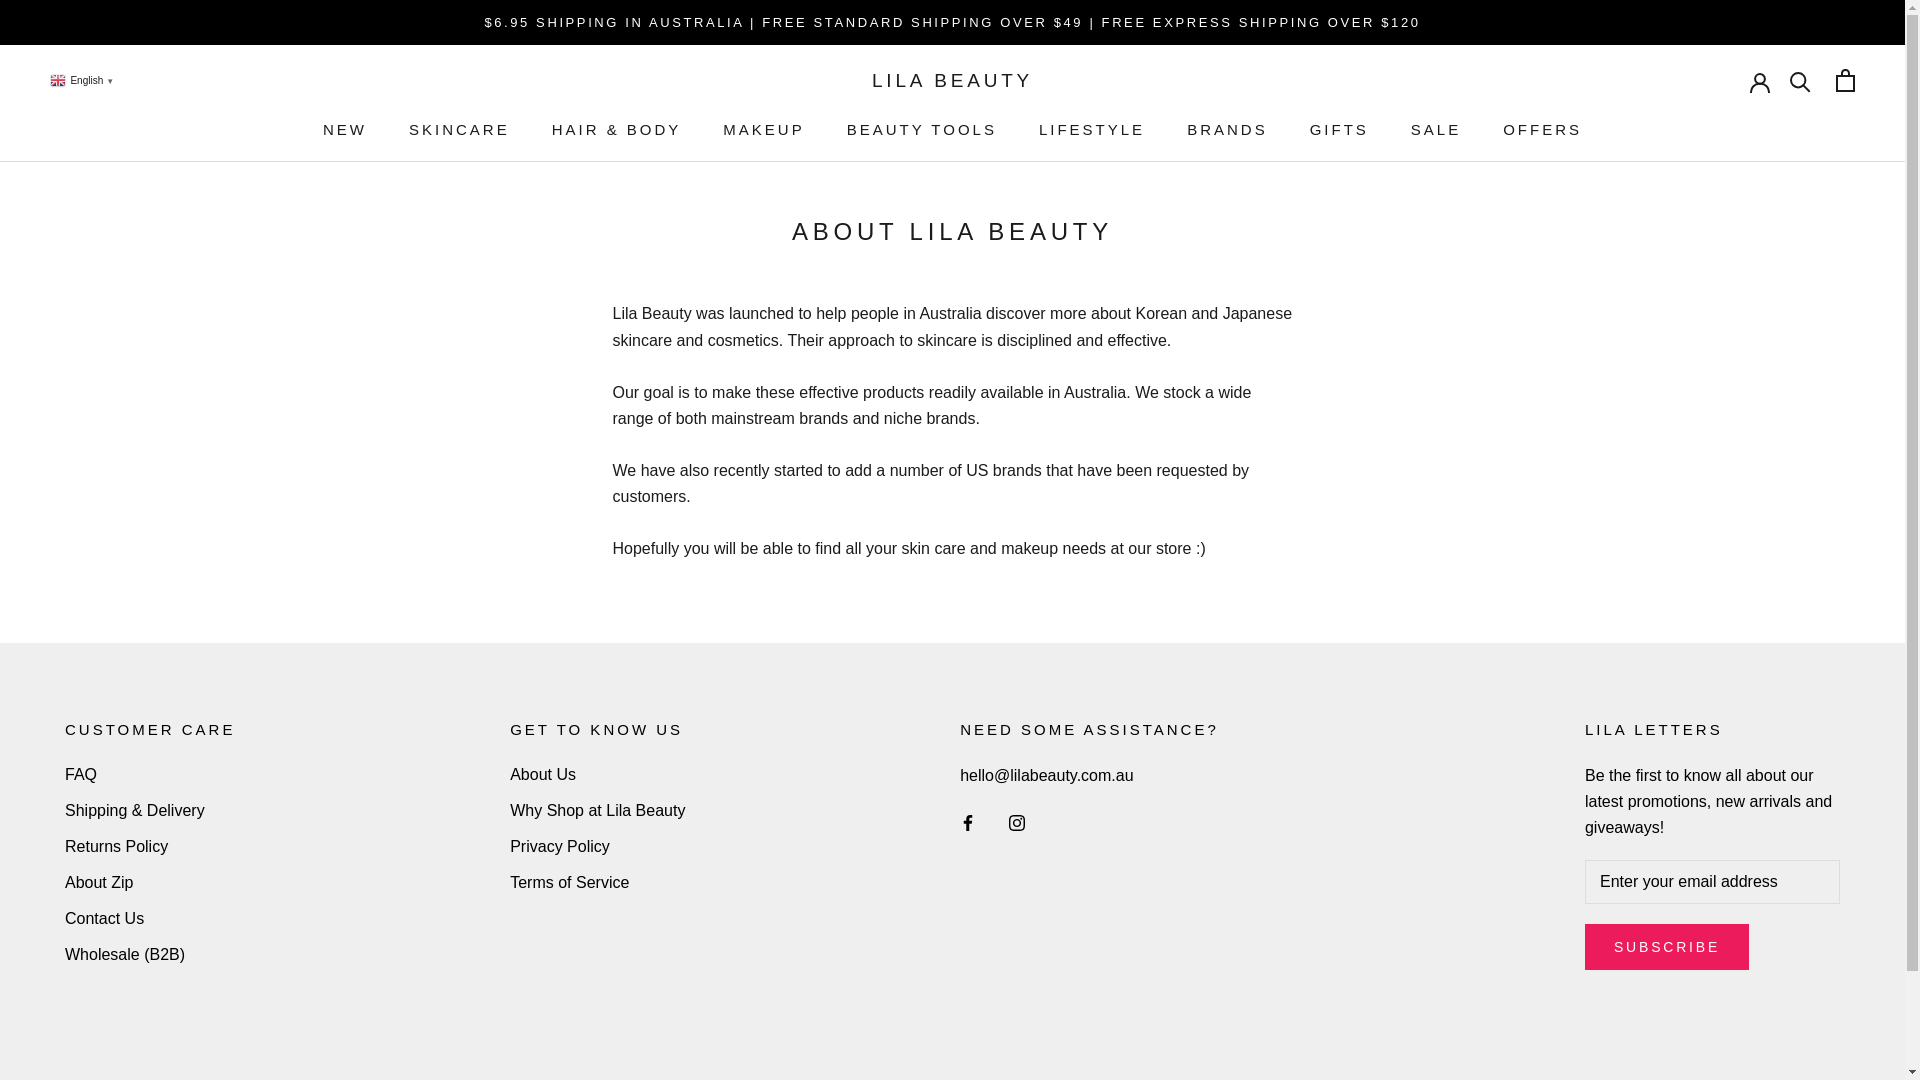 This screenshot has width=1920, height=1080. What do you see at coordinates (922, 130) in the screenshot?
I see `BEAUTY TOOLS` at bounding box center [922, 130].